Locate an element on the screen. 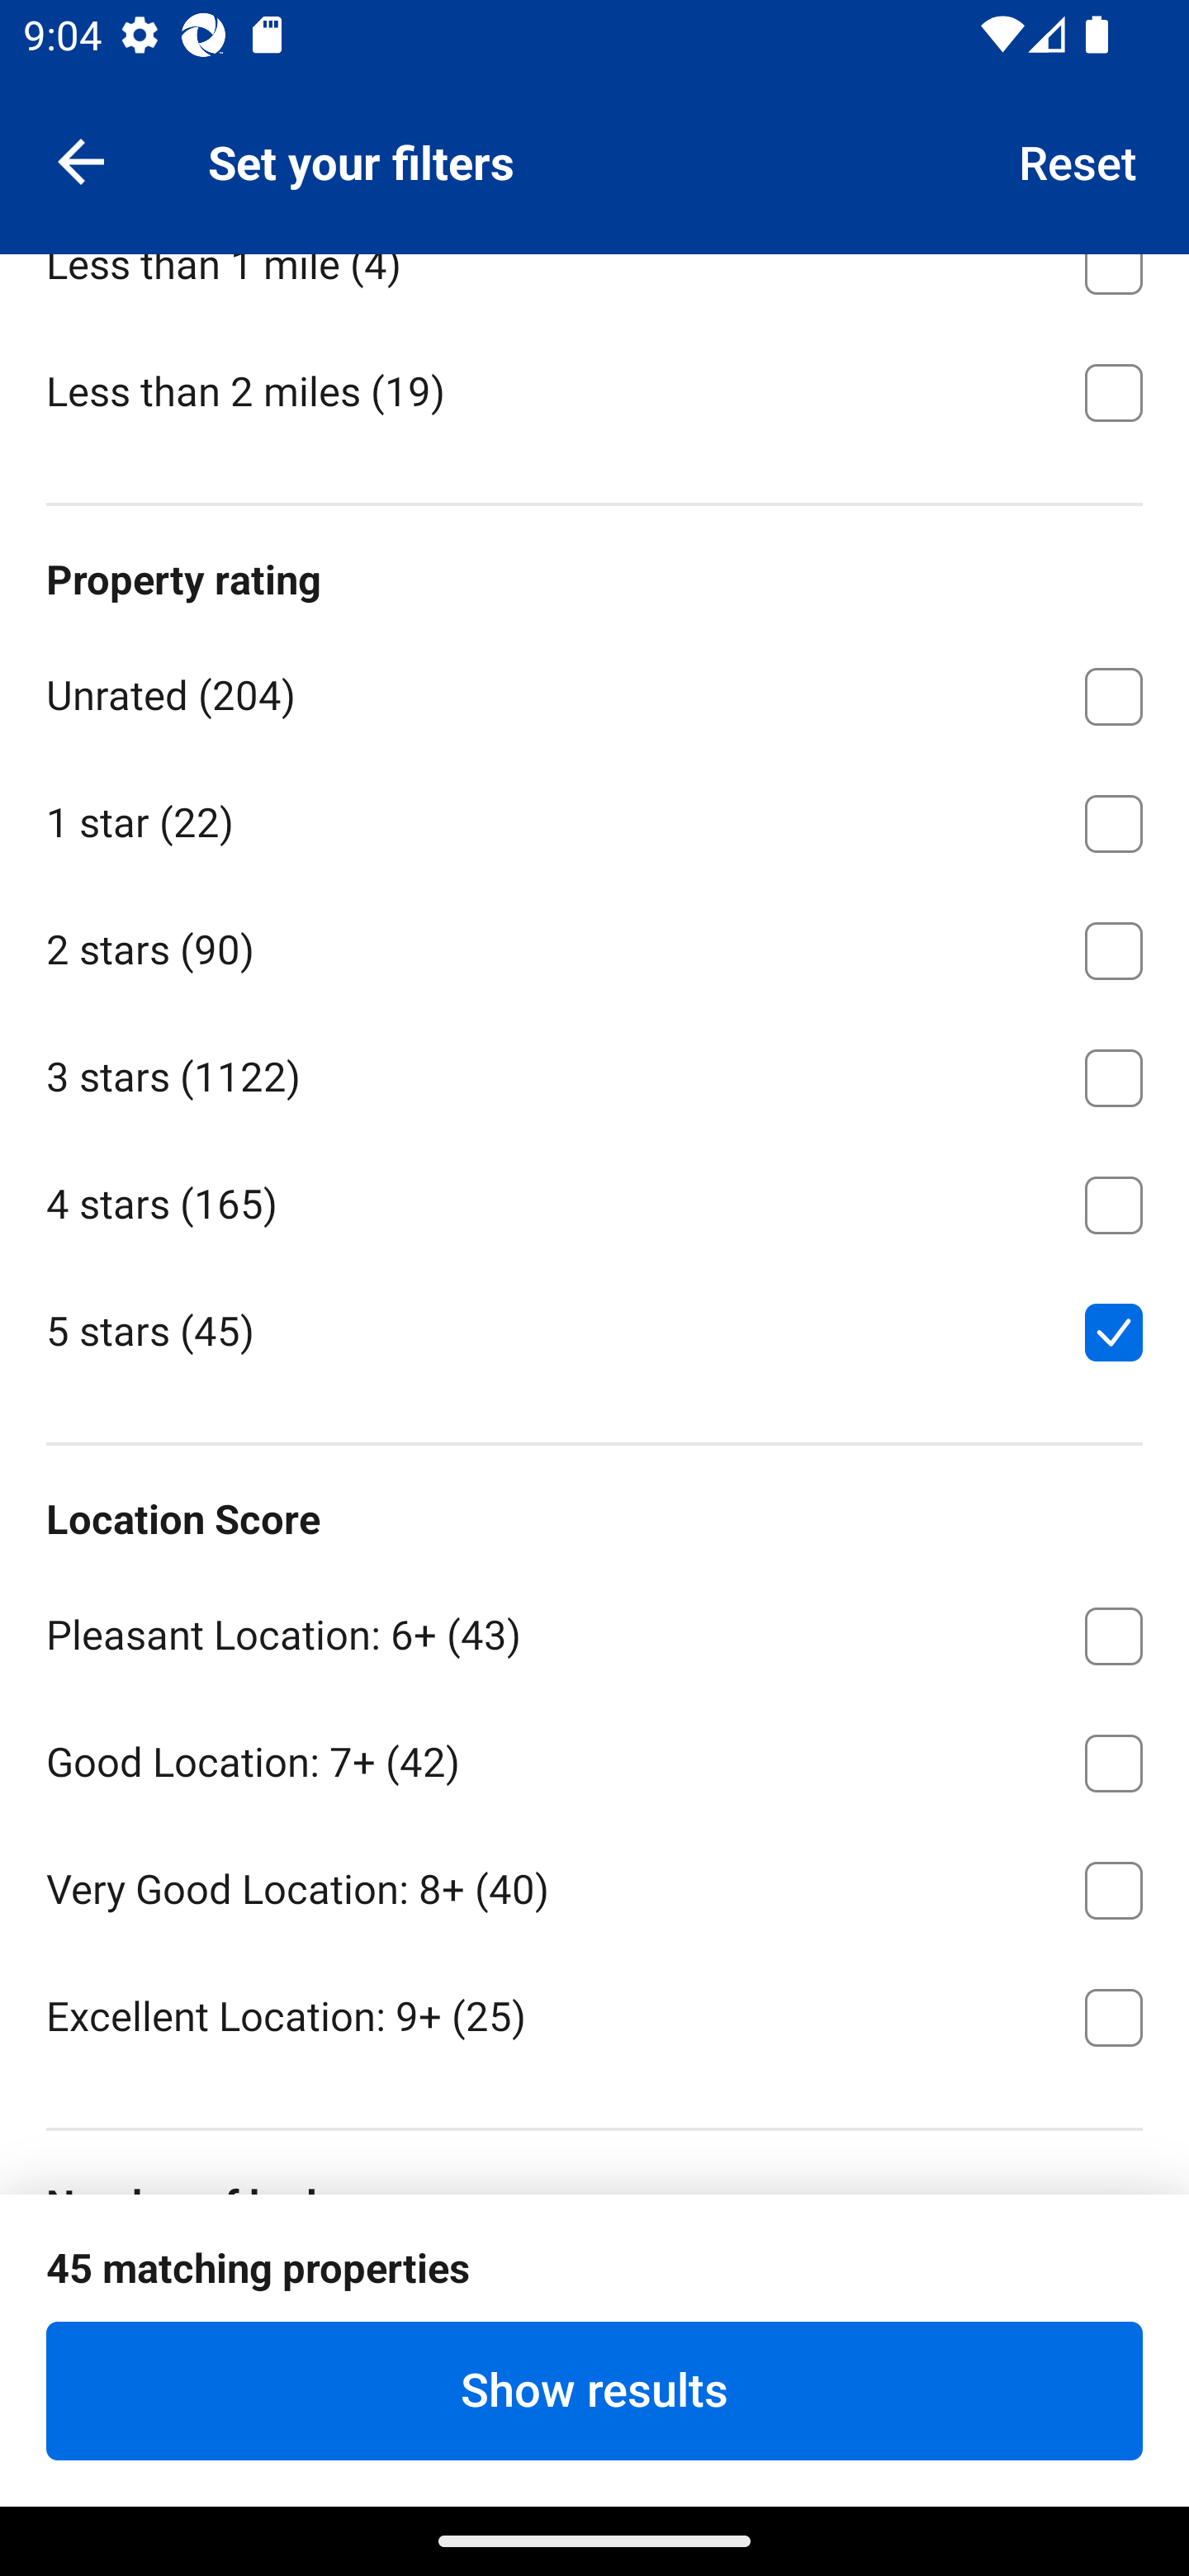 The image size is (1189, 2576). Unrated ⁦(204) is located at coordinates (594, 692).